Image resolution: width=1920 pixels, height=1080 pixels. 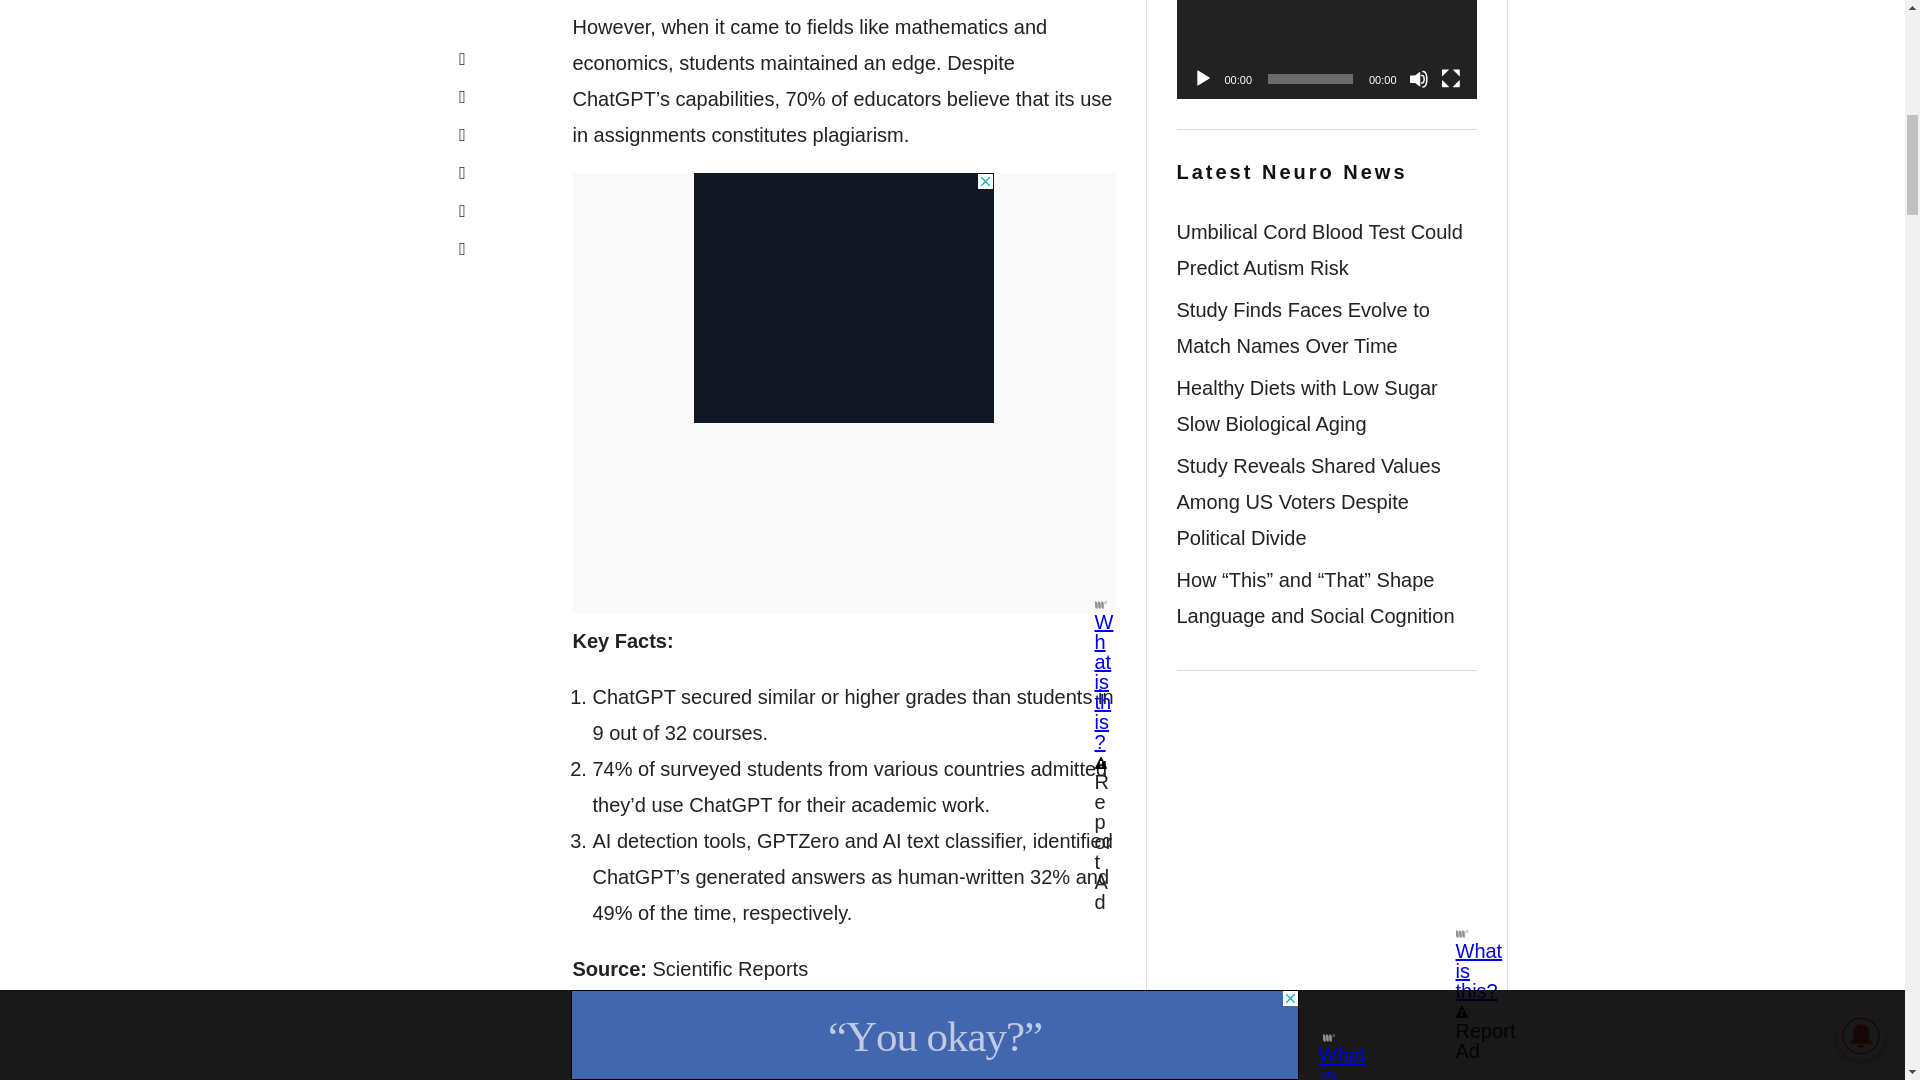 I want to click on Mute, so click(x=1418, y=78).